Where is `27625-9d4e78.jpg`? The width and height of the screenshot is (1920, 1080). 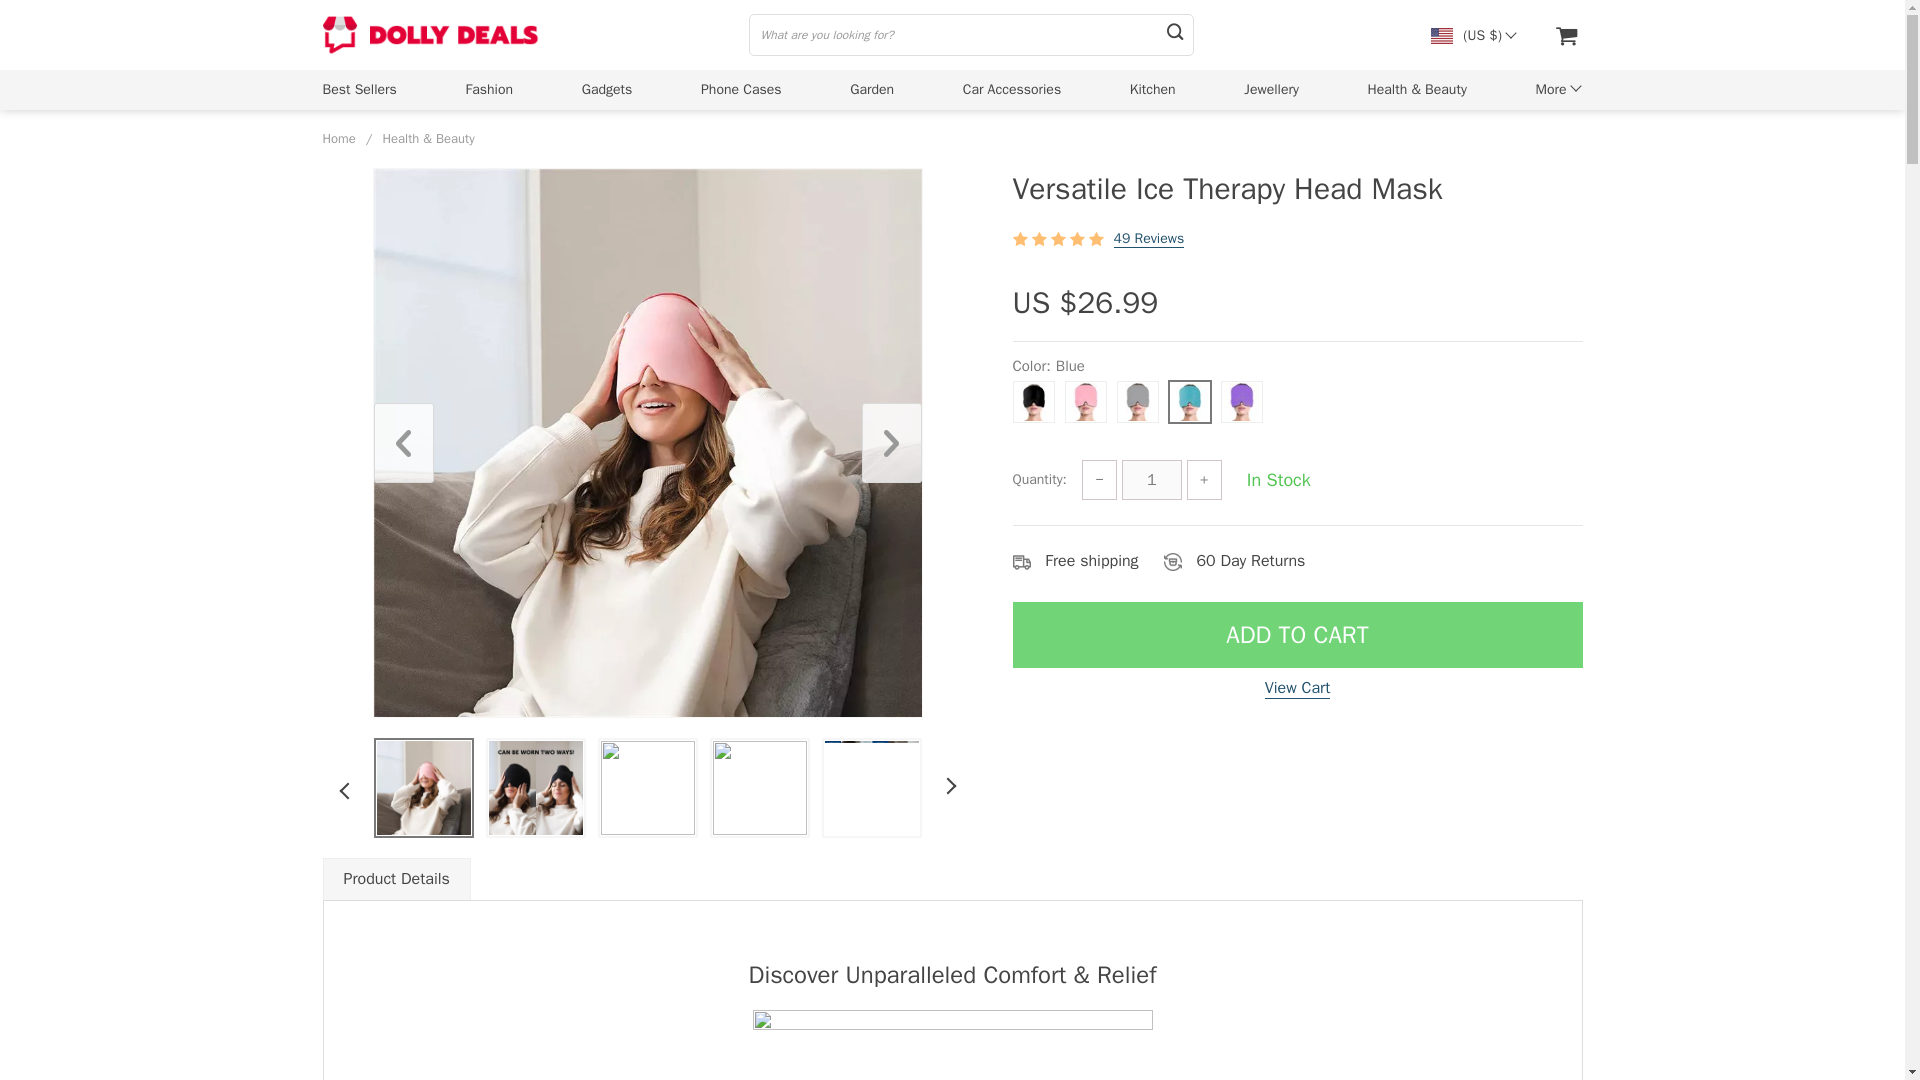 27625-9d4e78.jpg is located at coordinates (870, 787).